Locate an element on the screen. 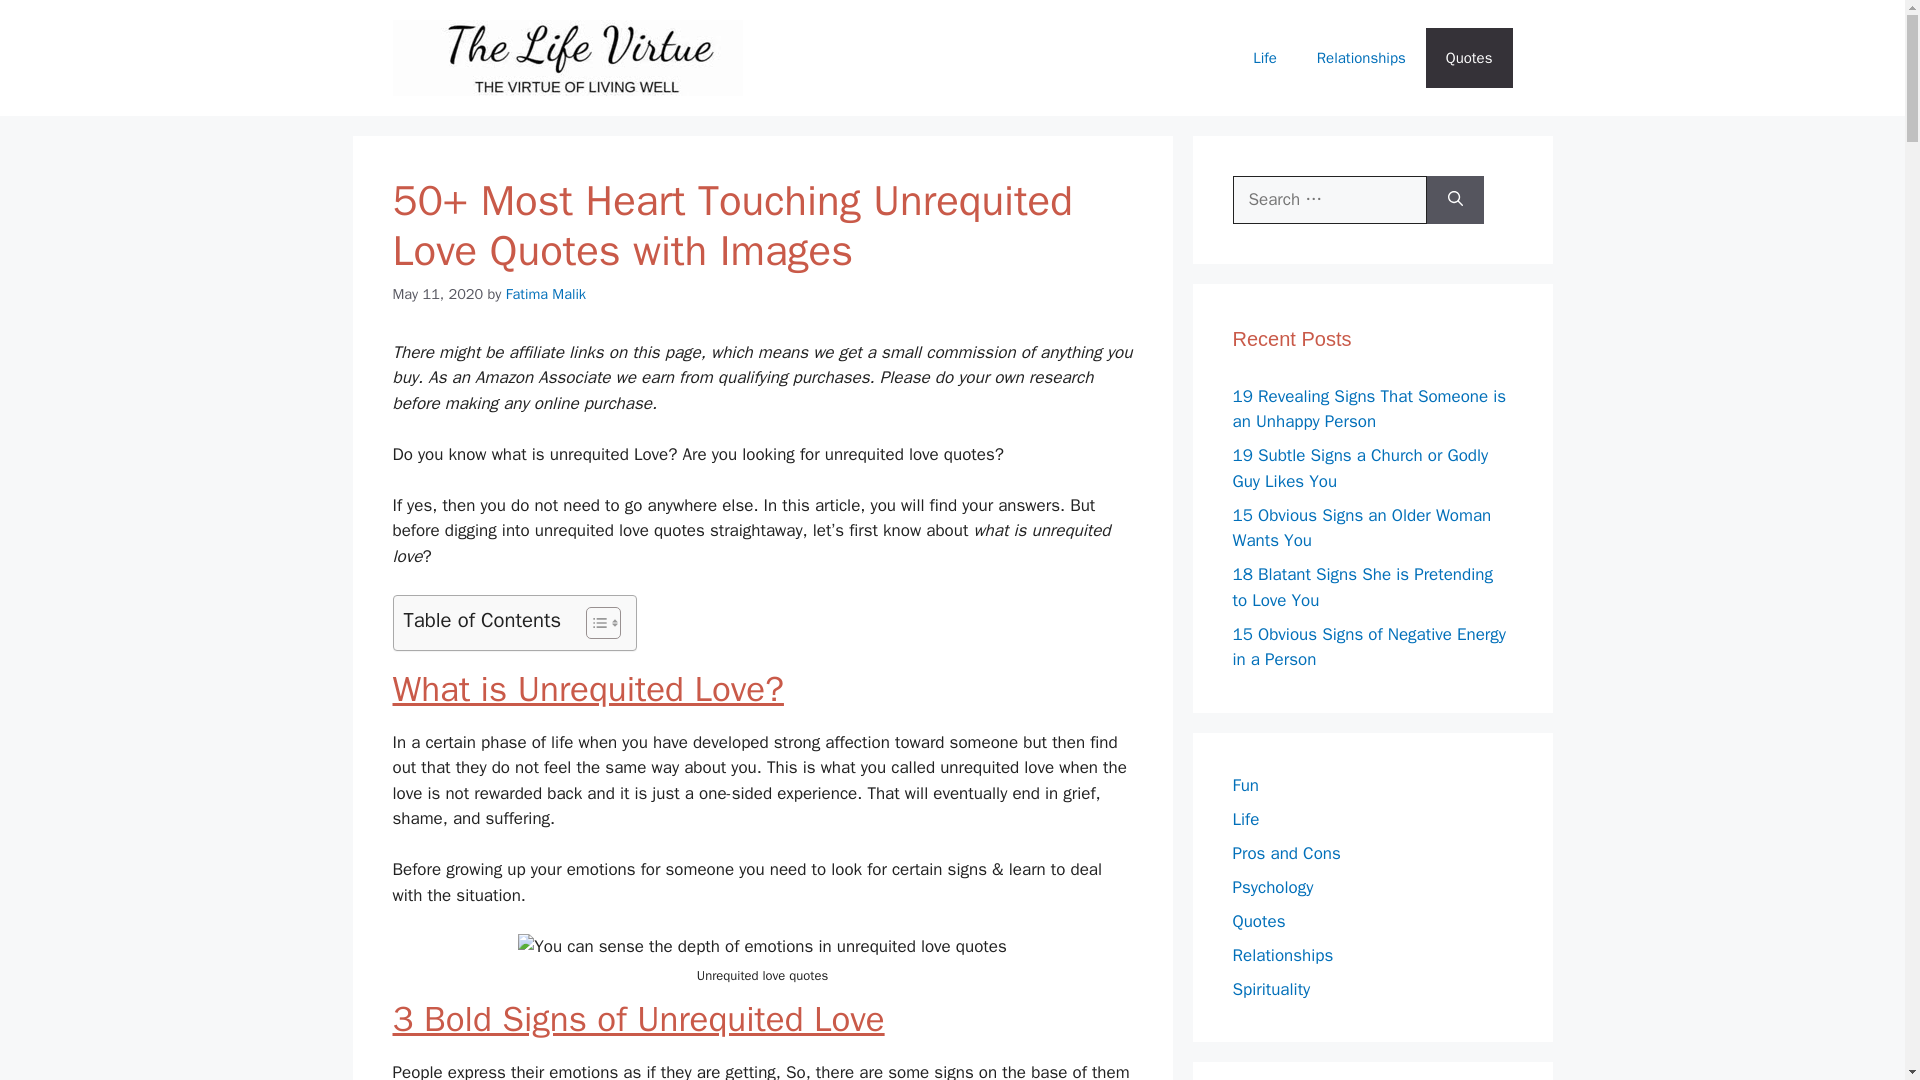 The height and width of the screenshot is (1080, 1920). Fatima Malik is located at coordinates (546, 294).